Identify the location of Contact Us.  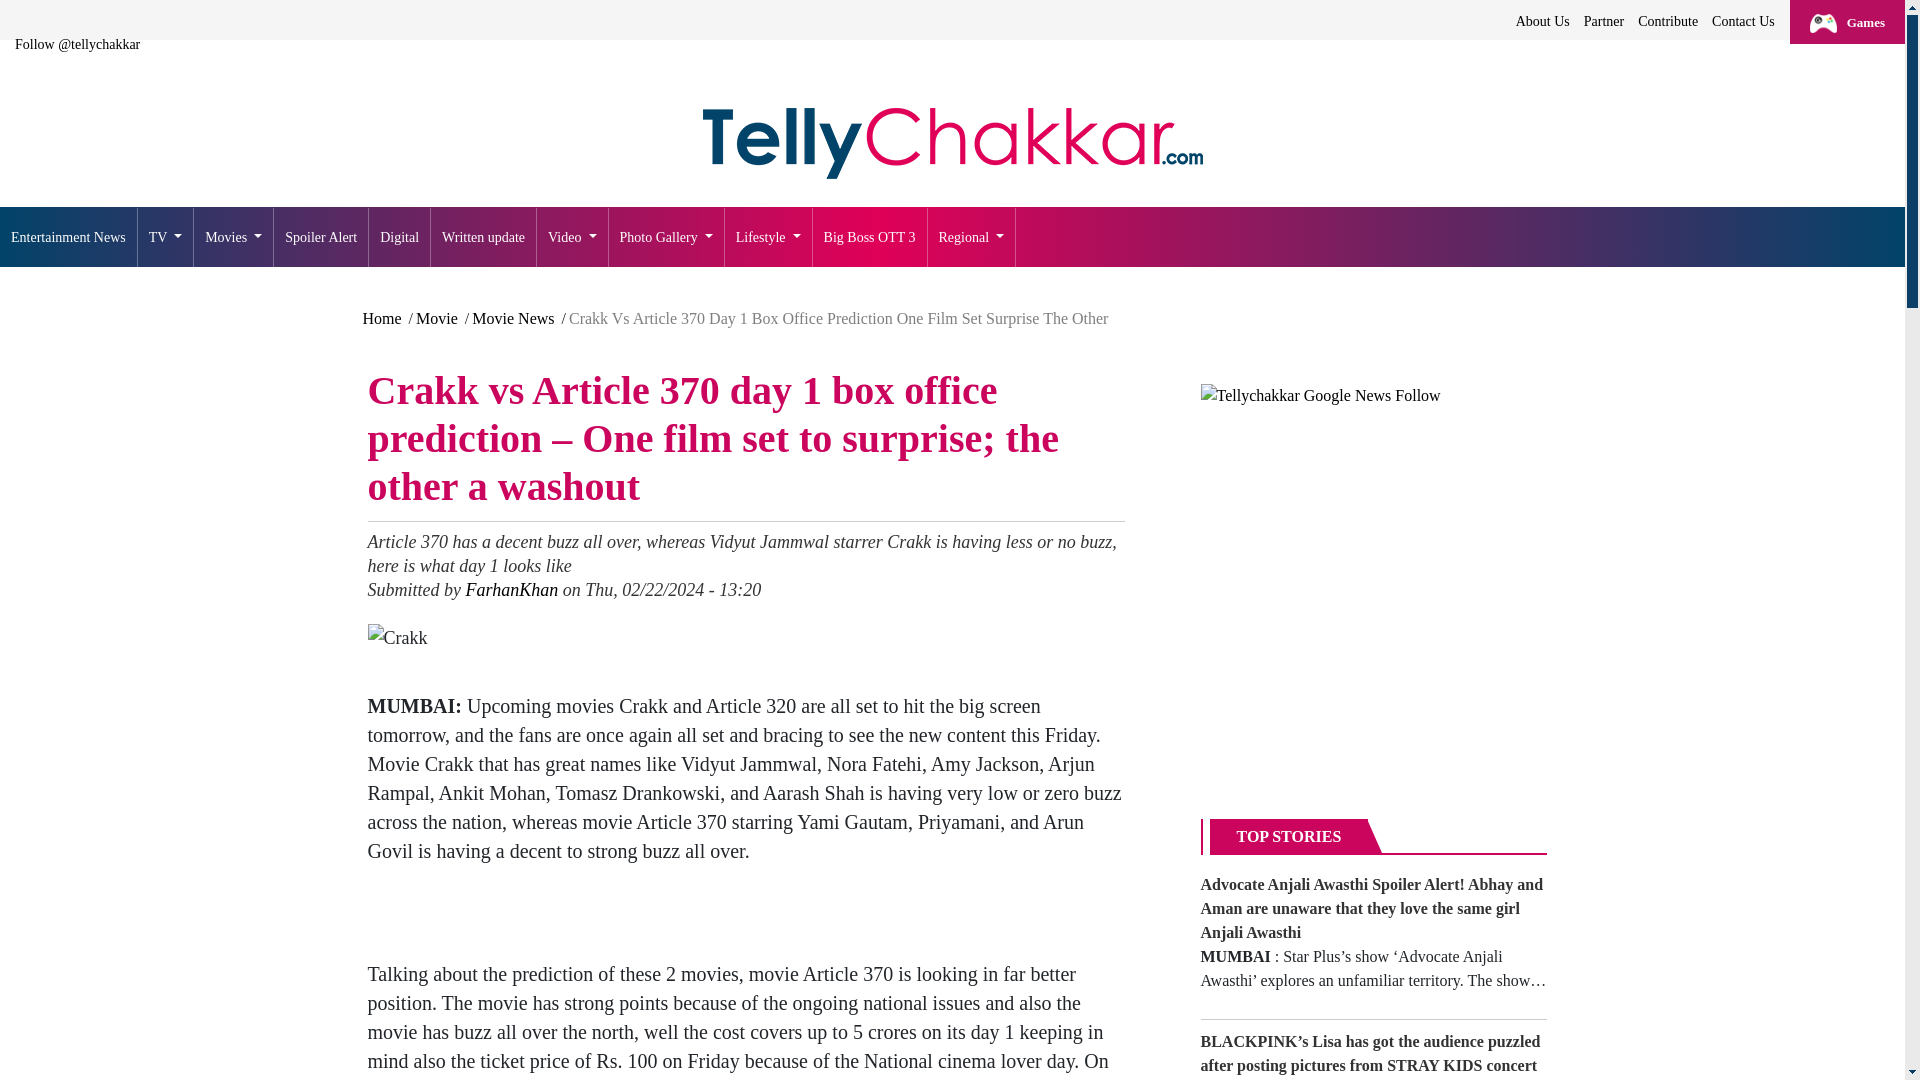
(1742, 21).